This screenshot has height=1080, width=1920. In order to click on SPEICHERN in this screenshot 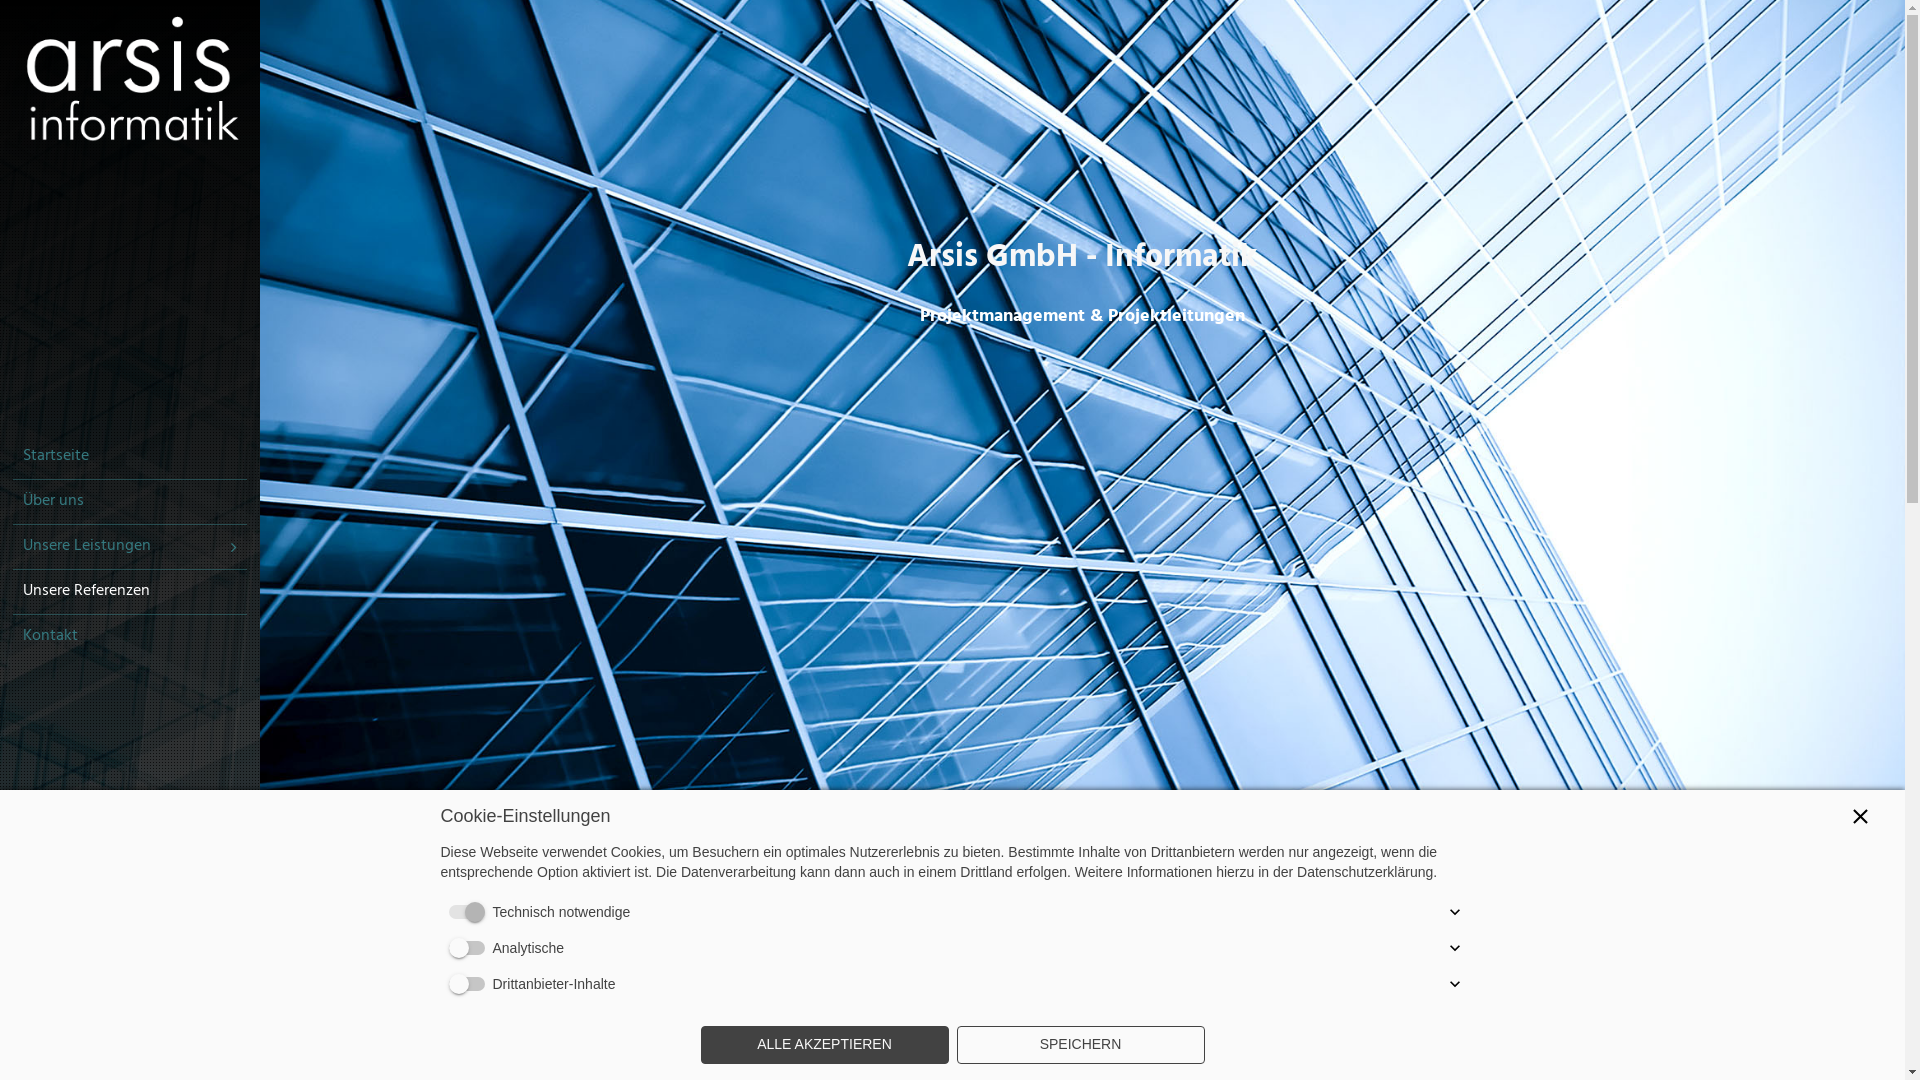, I will do `click(1080, 1045)`.